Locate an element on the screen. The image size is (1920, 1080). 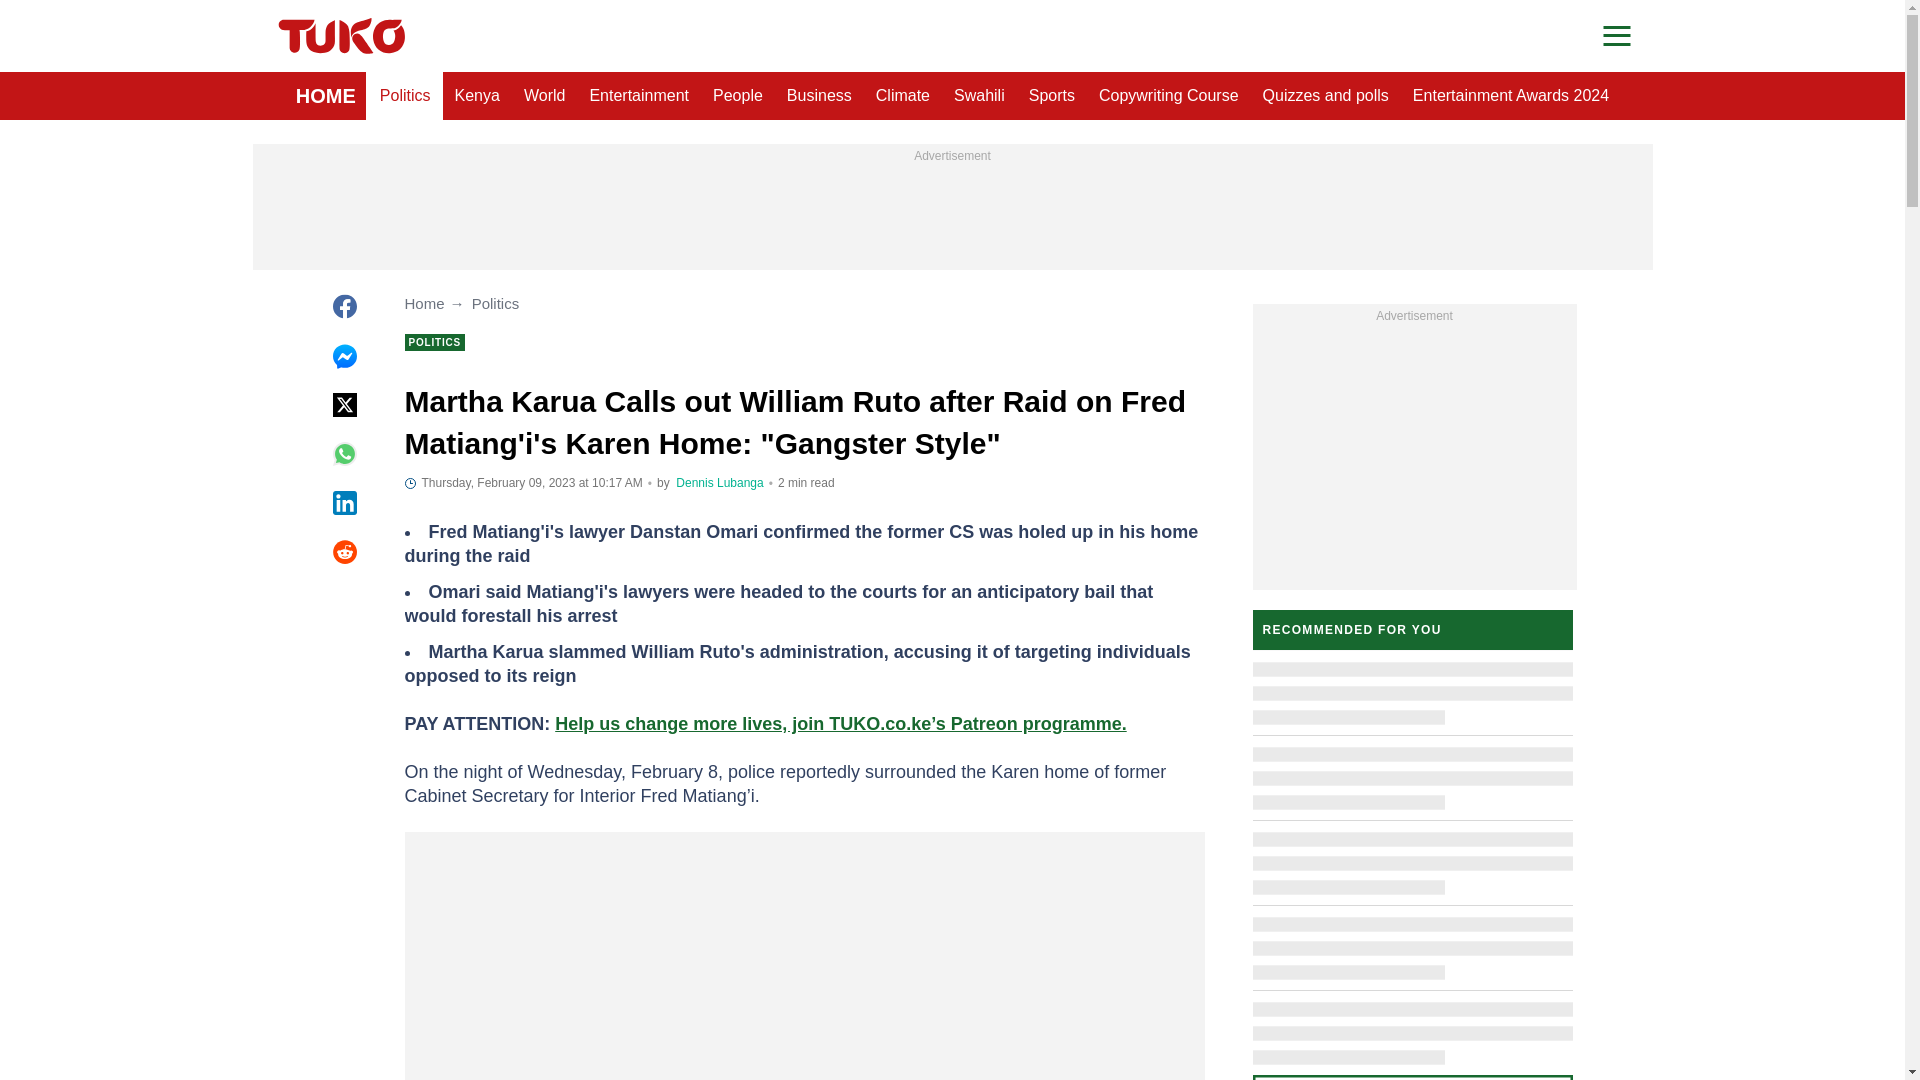
Author page is located at coordinates (718, 483).